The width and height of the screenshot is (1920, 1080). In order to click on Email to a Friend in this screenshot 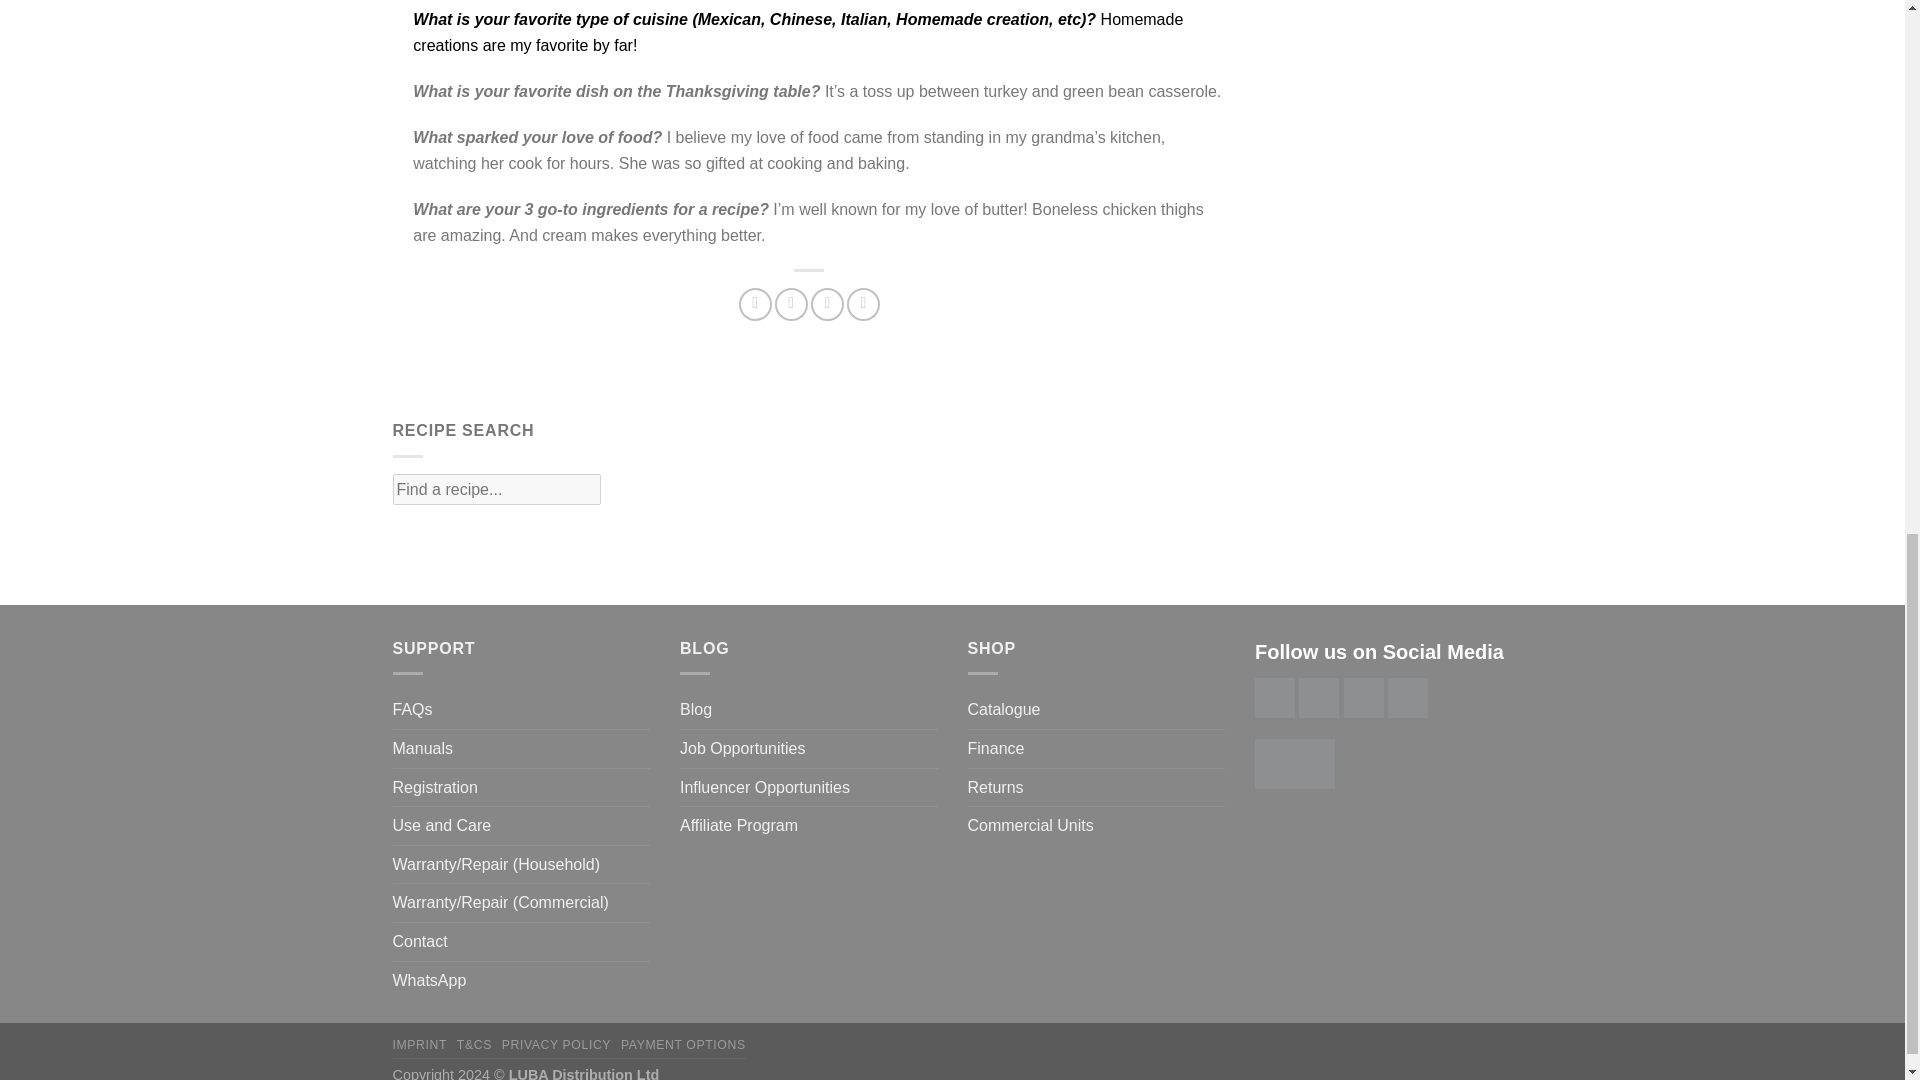, I will do `click(827, 304)`.